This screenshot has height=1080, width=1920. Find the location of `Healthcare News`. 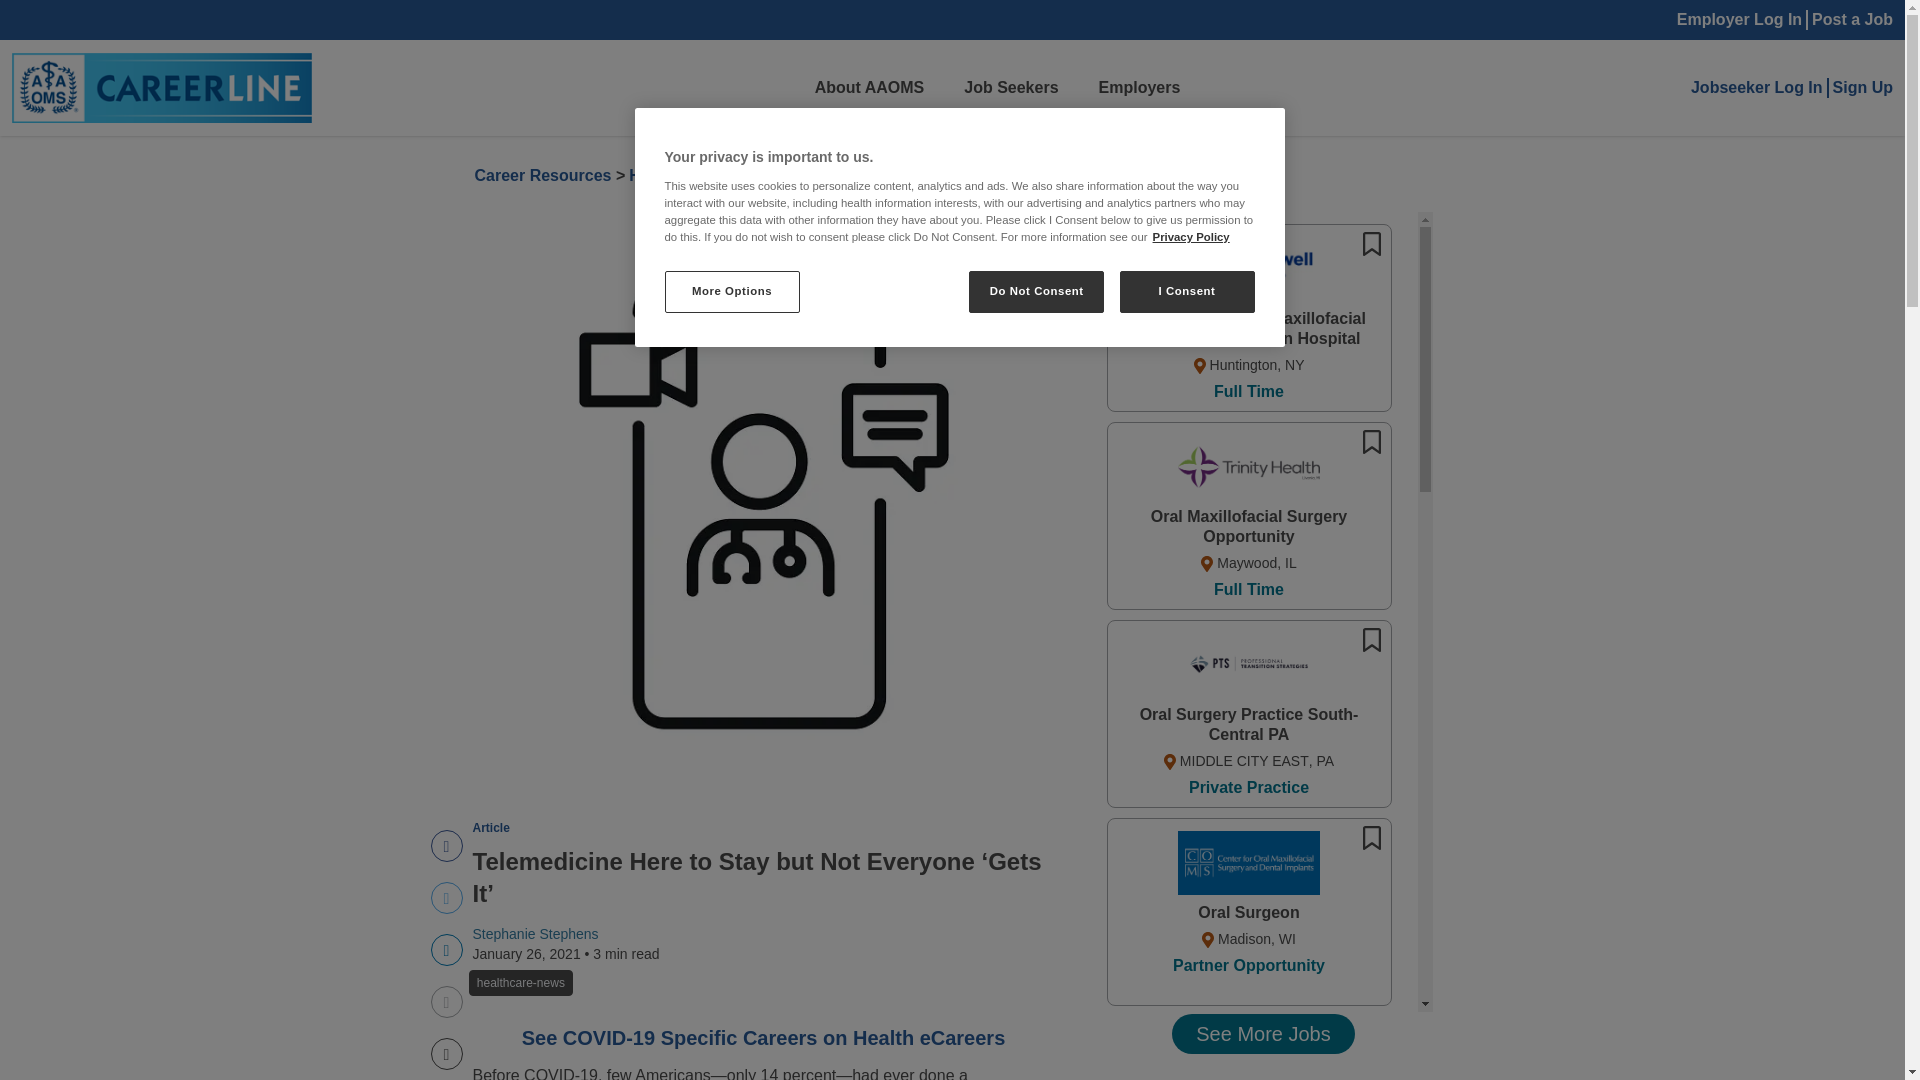

Healthcare News is located at coordinates (829, 175).